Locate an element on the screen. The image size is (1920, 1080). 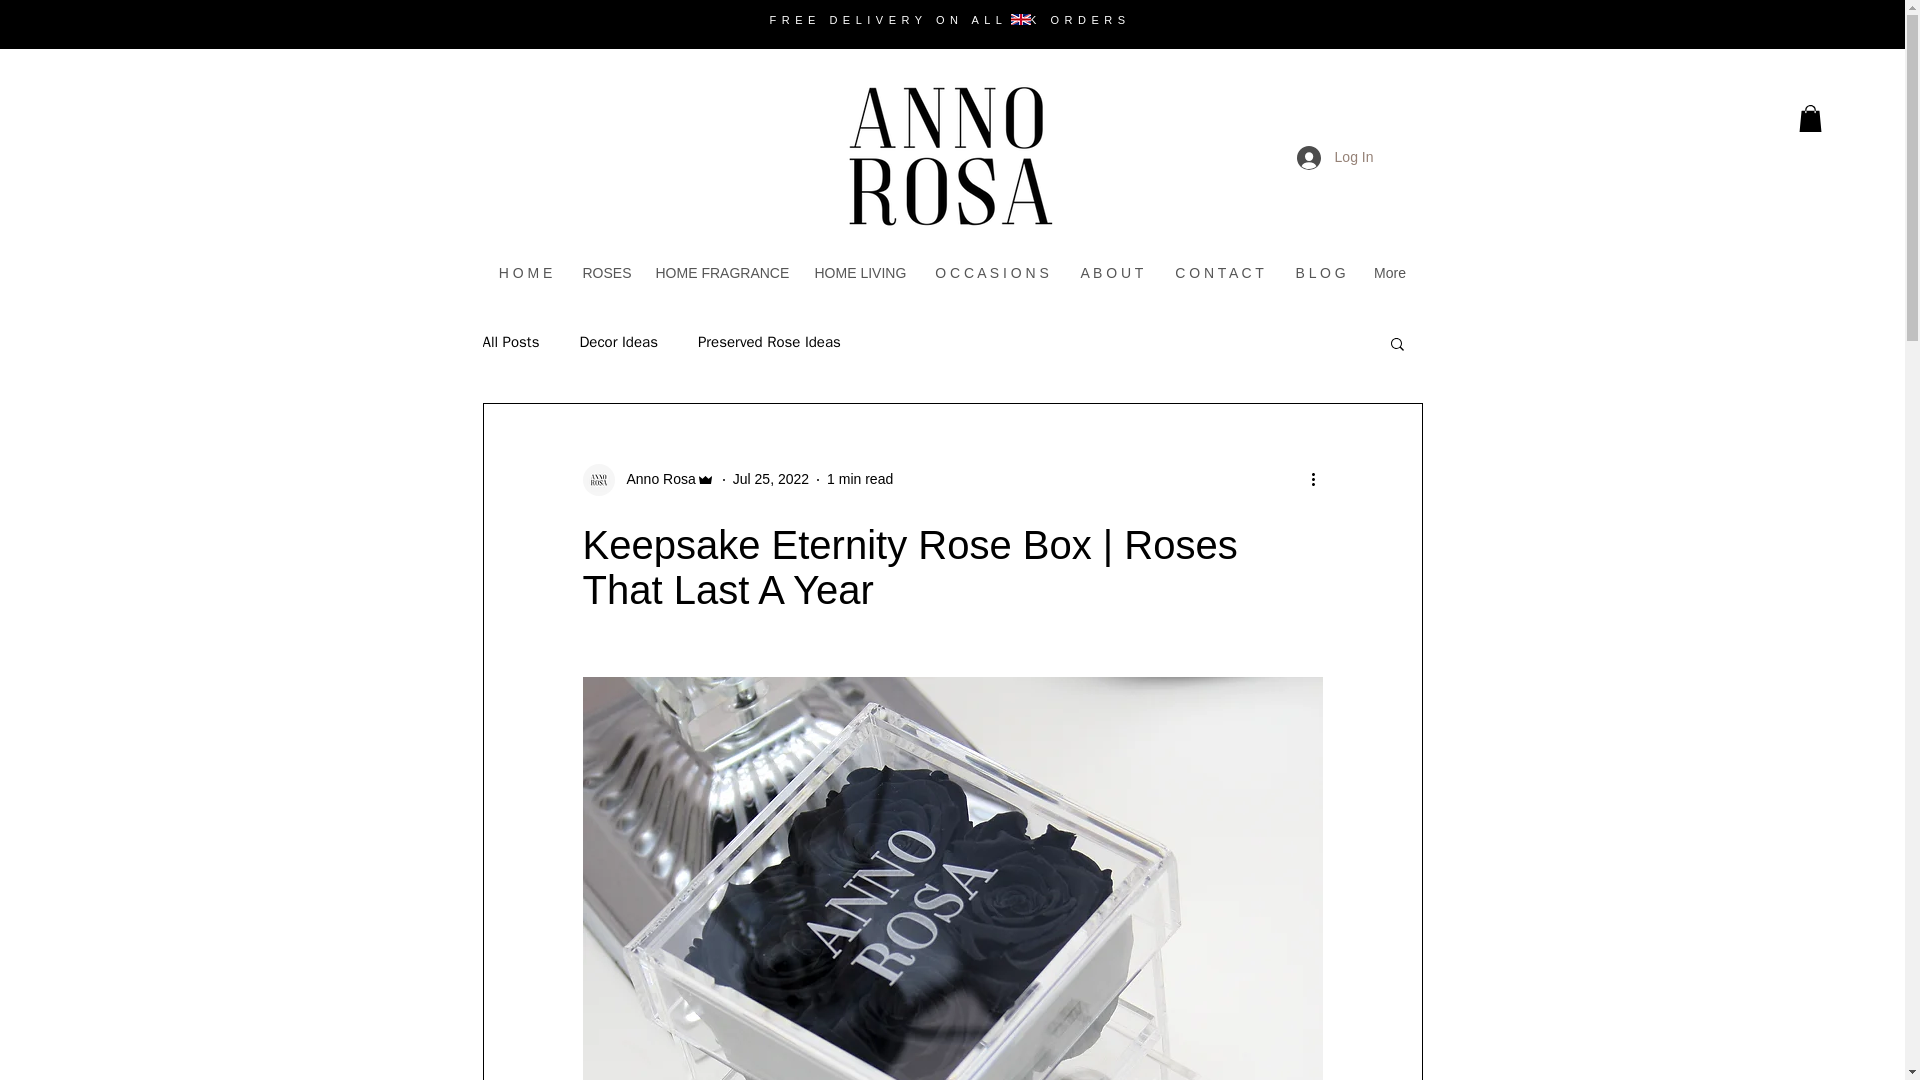
Anno Rosa is located at coordinates (648, 480).